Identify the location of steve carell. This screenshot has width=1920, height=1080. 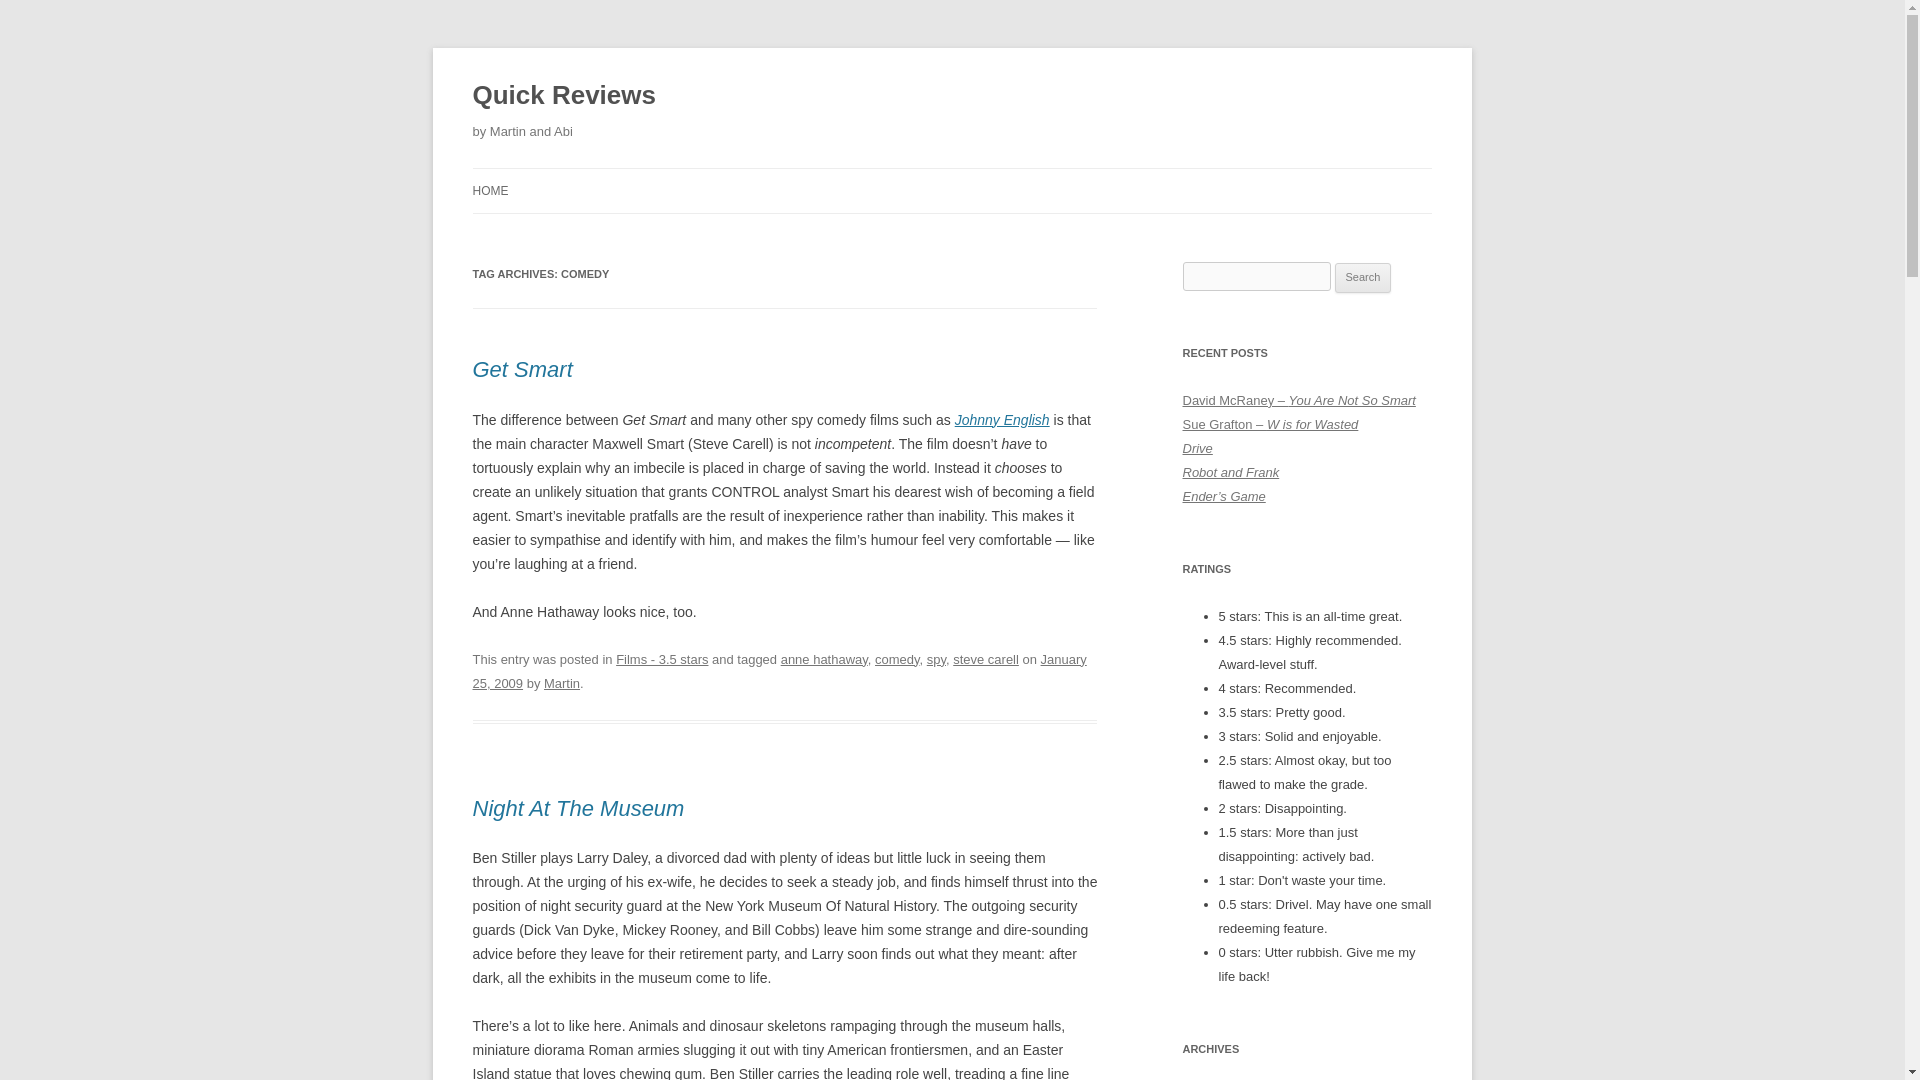
(986, 660).